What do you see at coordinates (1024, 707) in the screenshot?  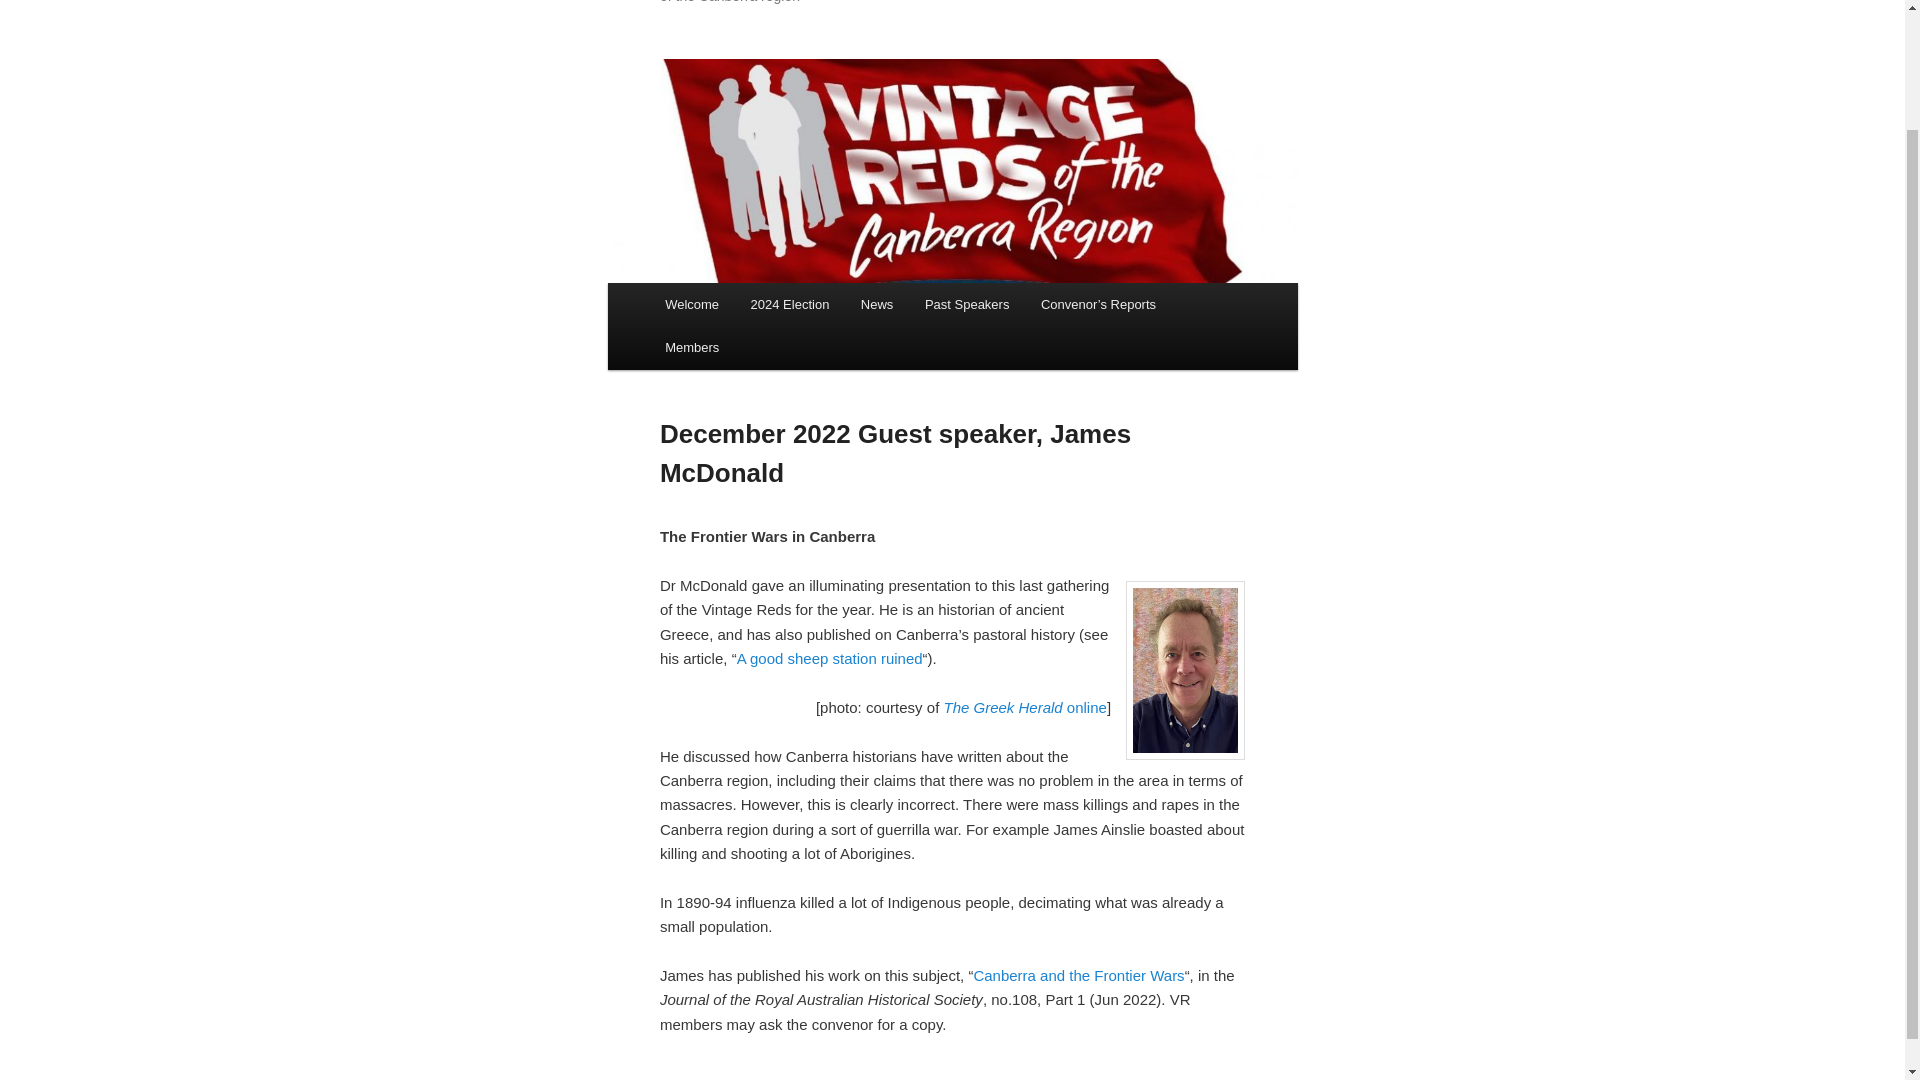 I see `The Greek Herald online` at bounding box center [1024, 707].